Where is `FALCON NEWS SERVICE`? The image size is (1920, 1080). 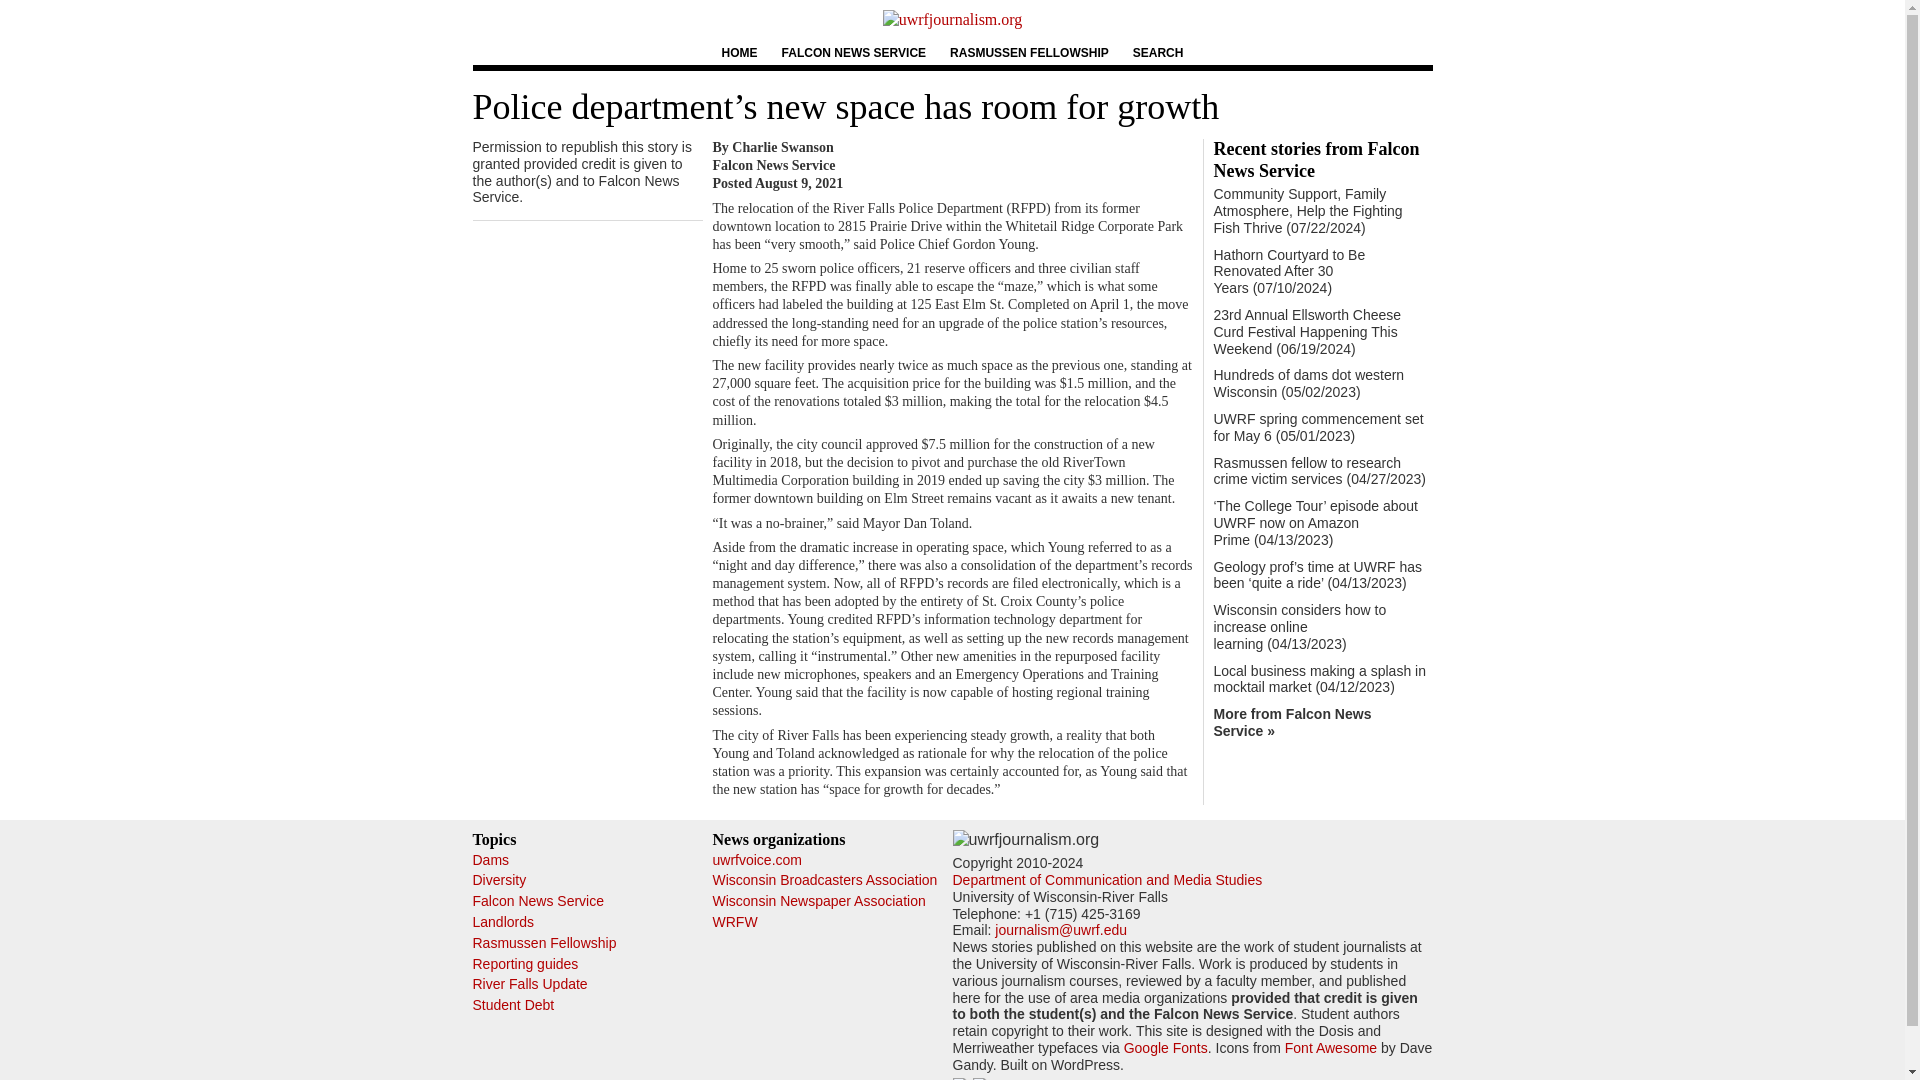 FALCON NEWS SERVICE is located at coordinates (853, 52).